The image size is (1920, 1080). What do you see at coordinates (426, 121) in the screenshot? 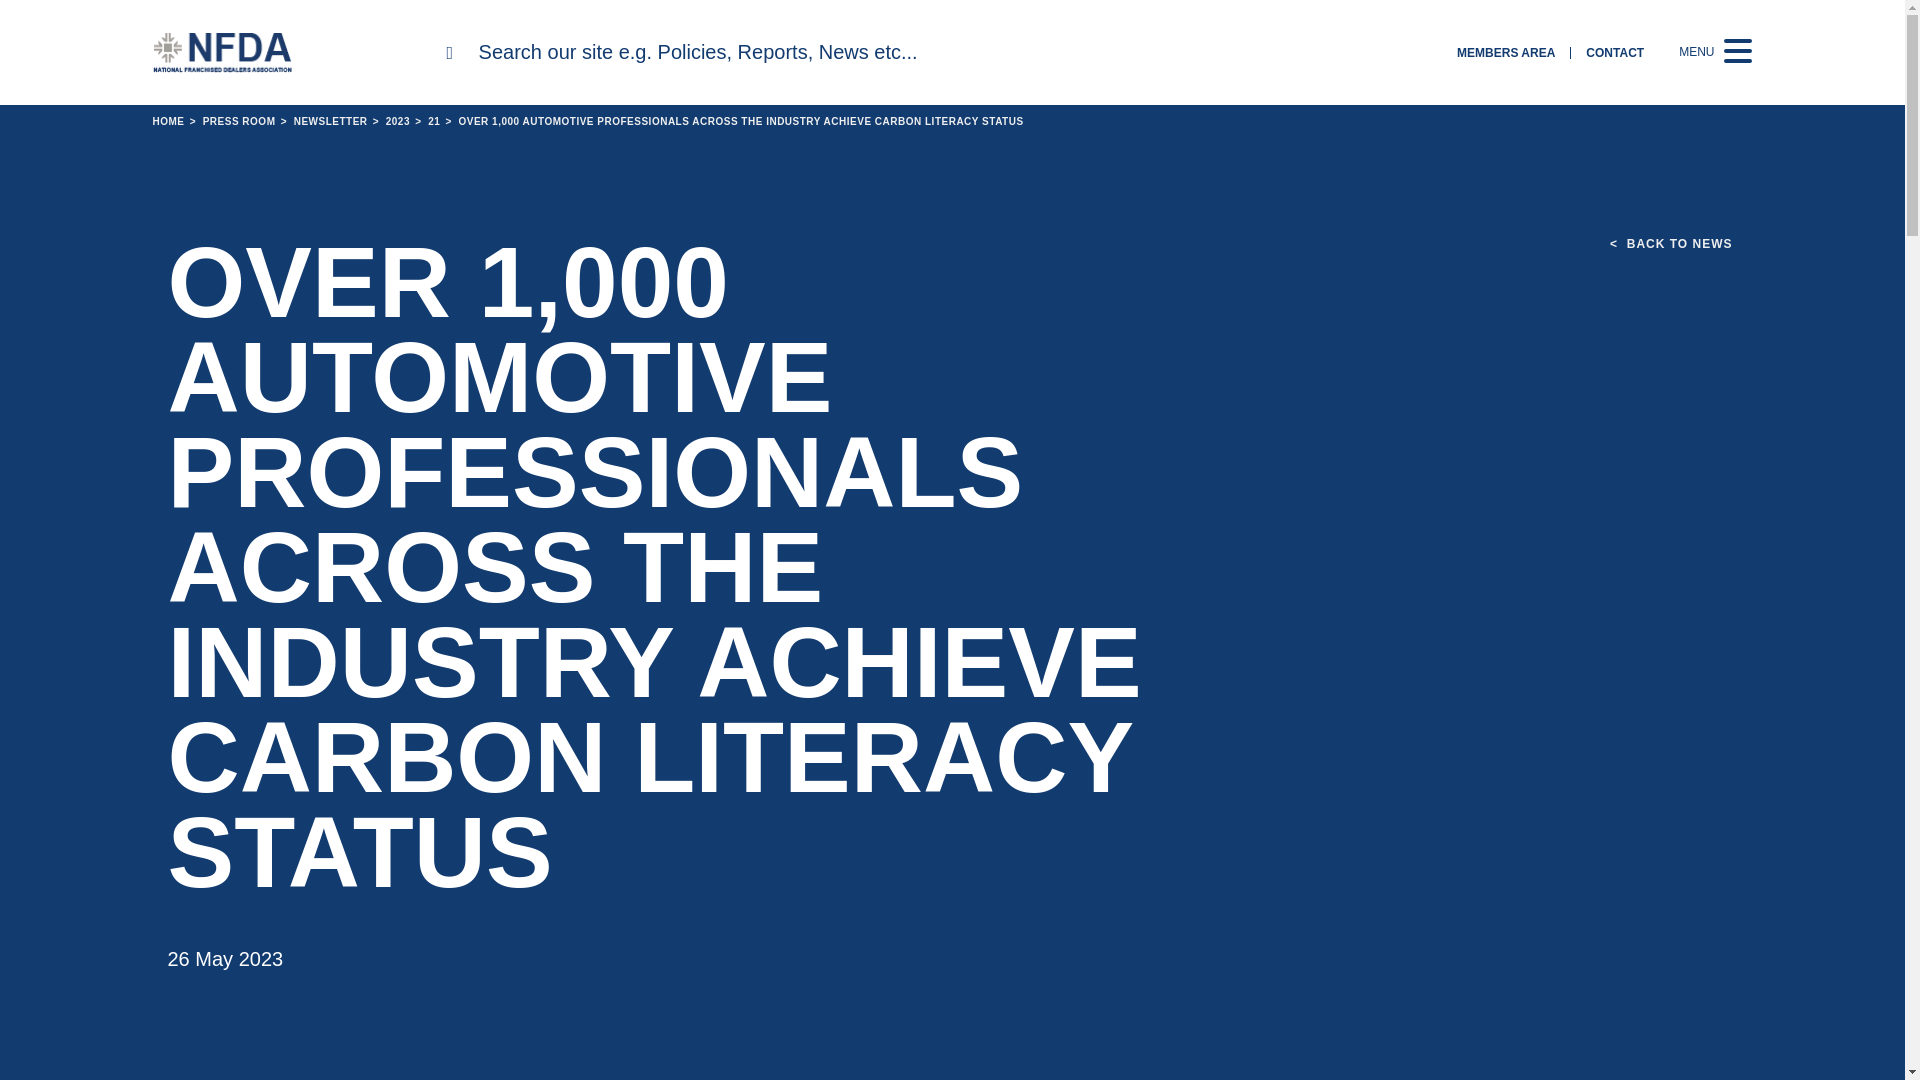
I see `21` at bounding box center [426, 121].